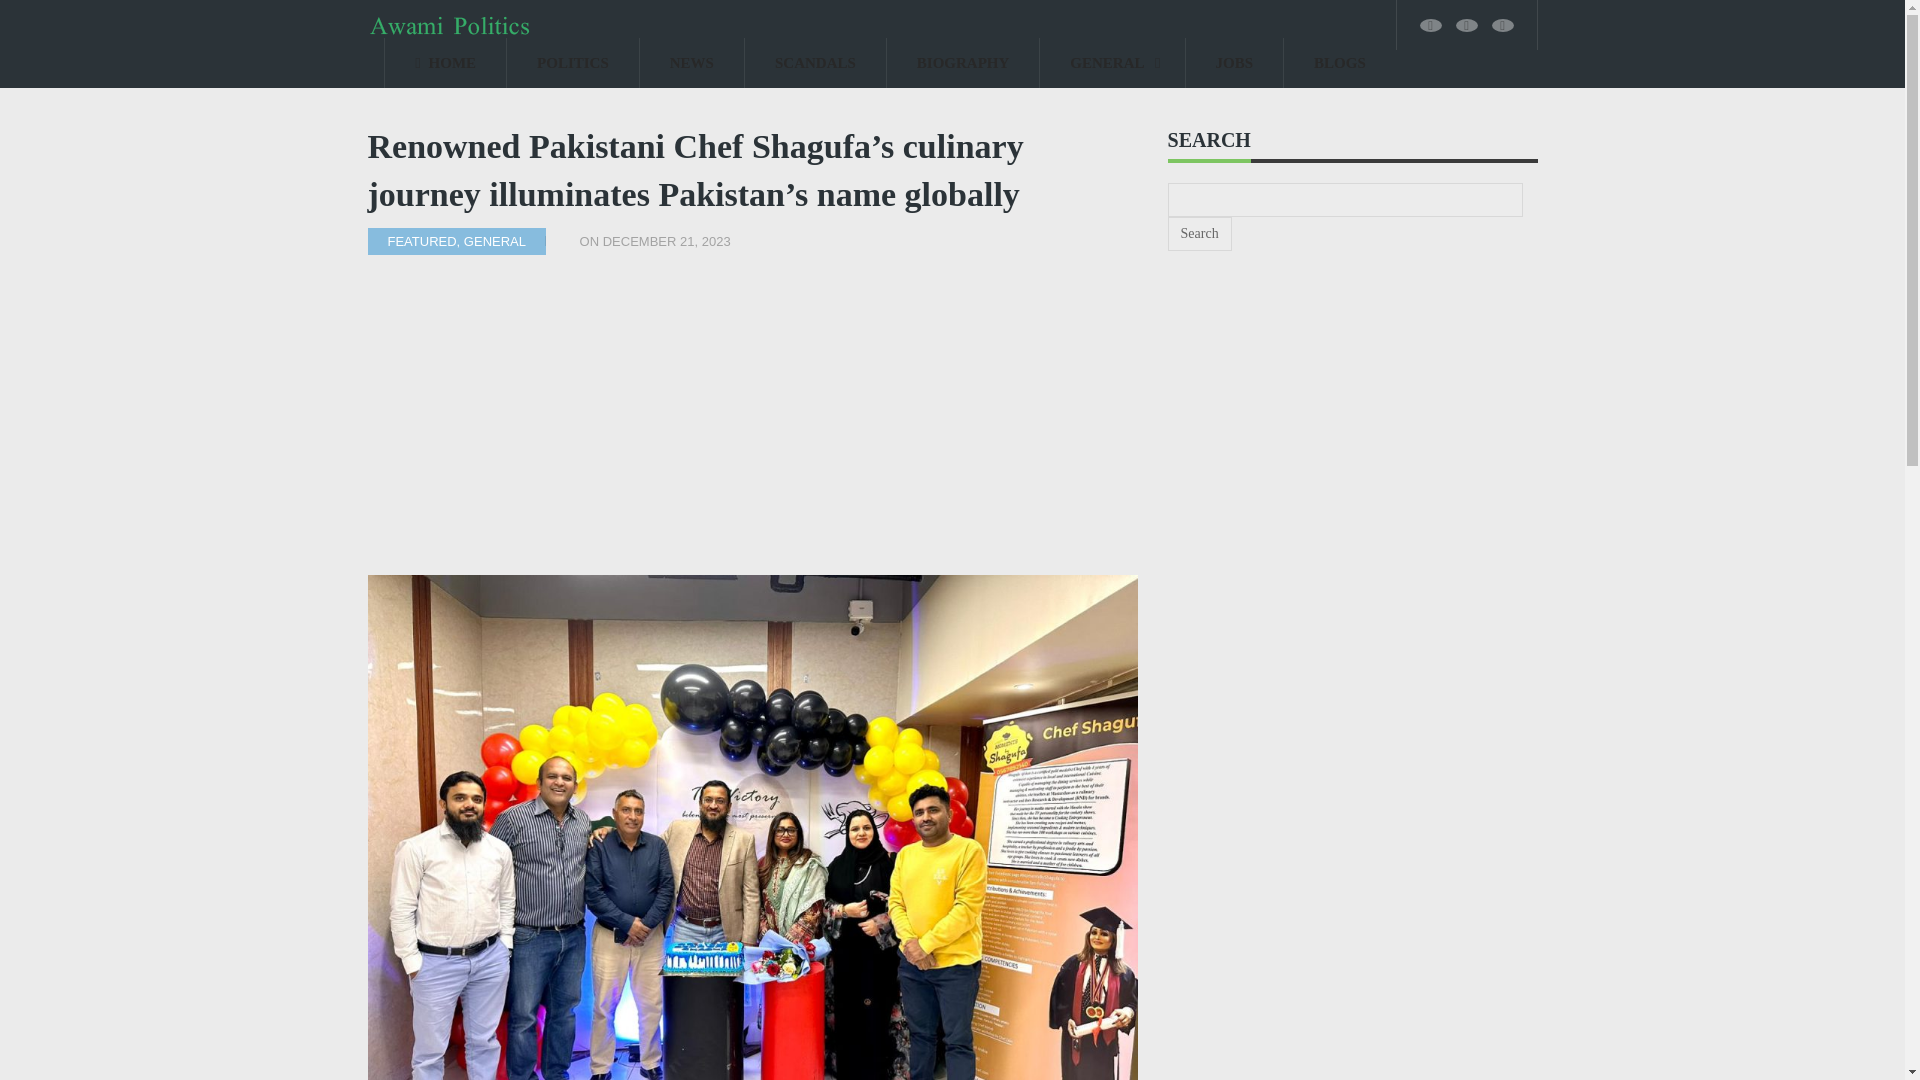  Describe the element at coordinates (964, 62) in the screenshot. I see `BIOGRAPHY` at that location.